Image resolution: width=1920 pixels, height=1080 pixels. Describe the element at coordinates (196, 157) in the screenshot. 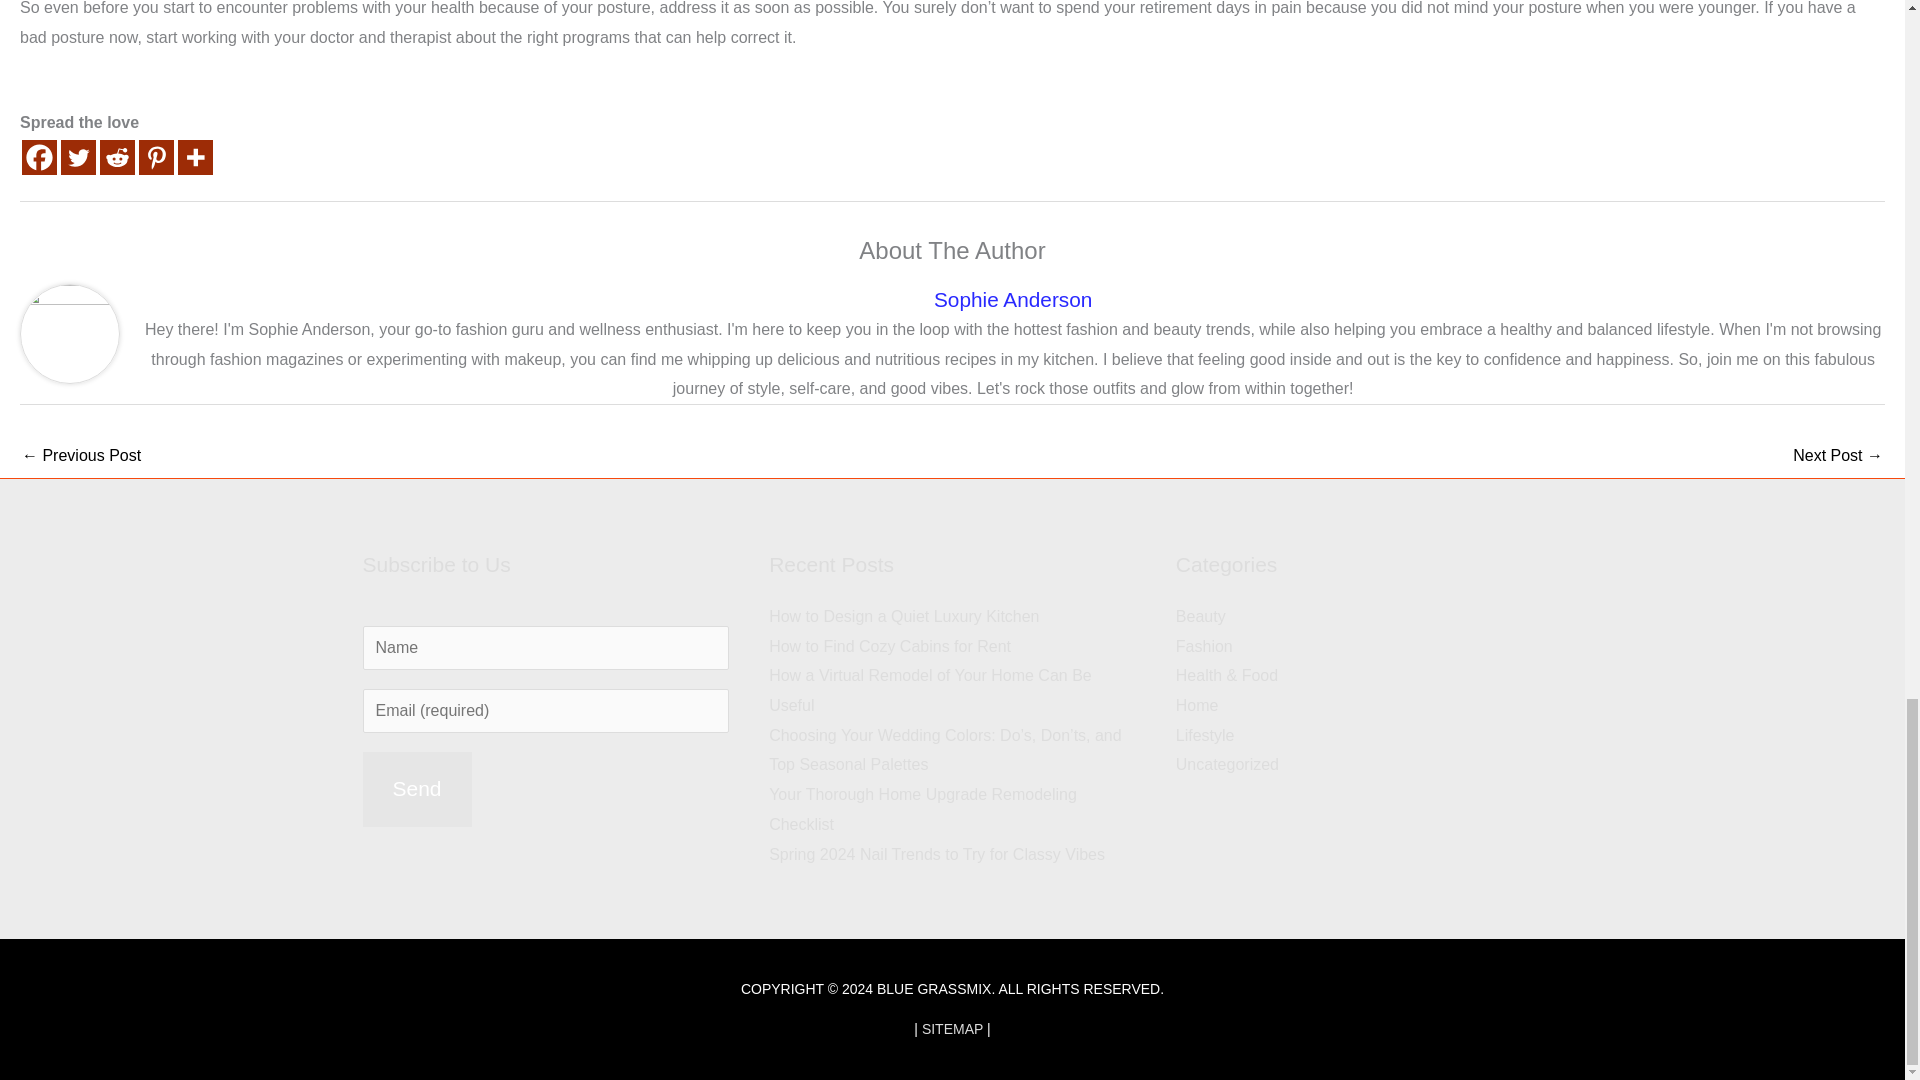

I see `More` at that location.